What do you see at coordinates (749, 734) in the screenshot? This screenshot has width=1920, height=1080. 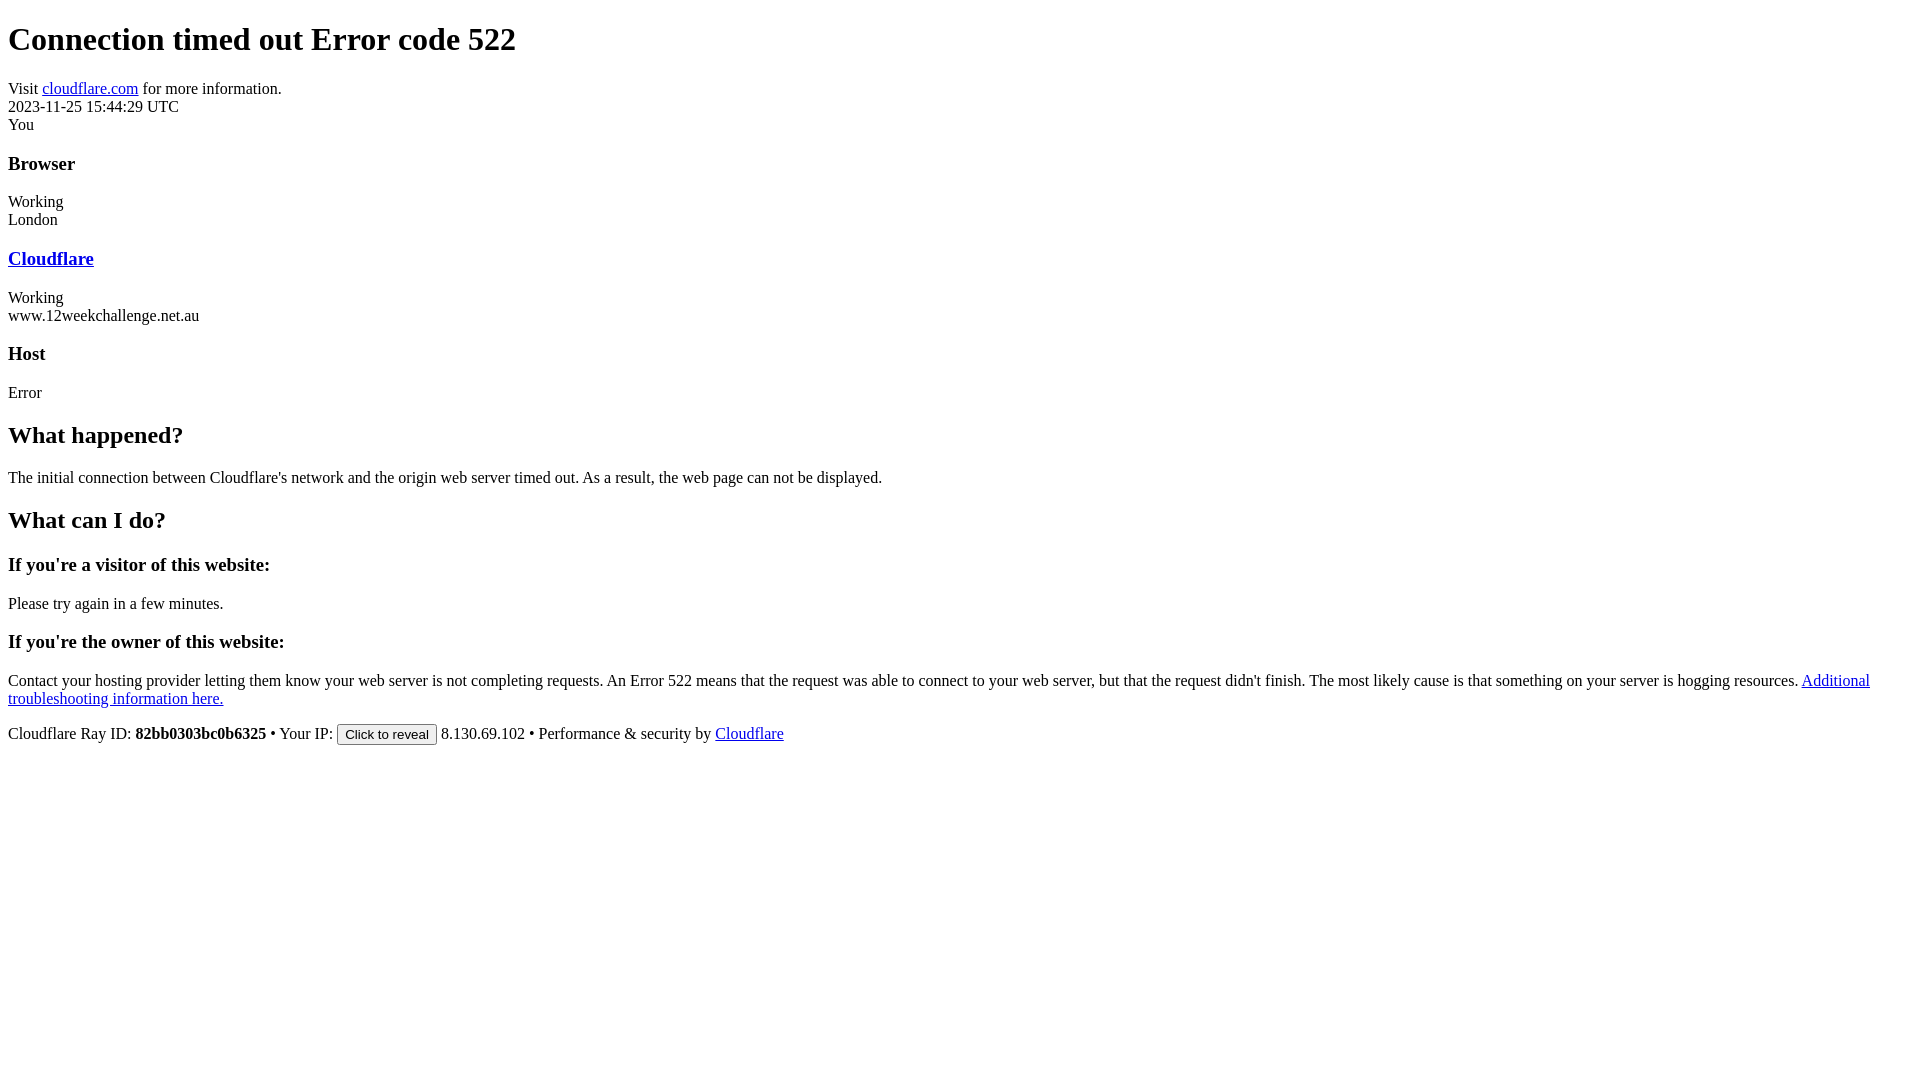 I see `Cloudflare` at bounding box center [749, 734].